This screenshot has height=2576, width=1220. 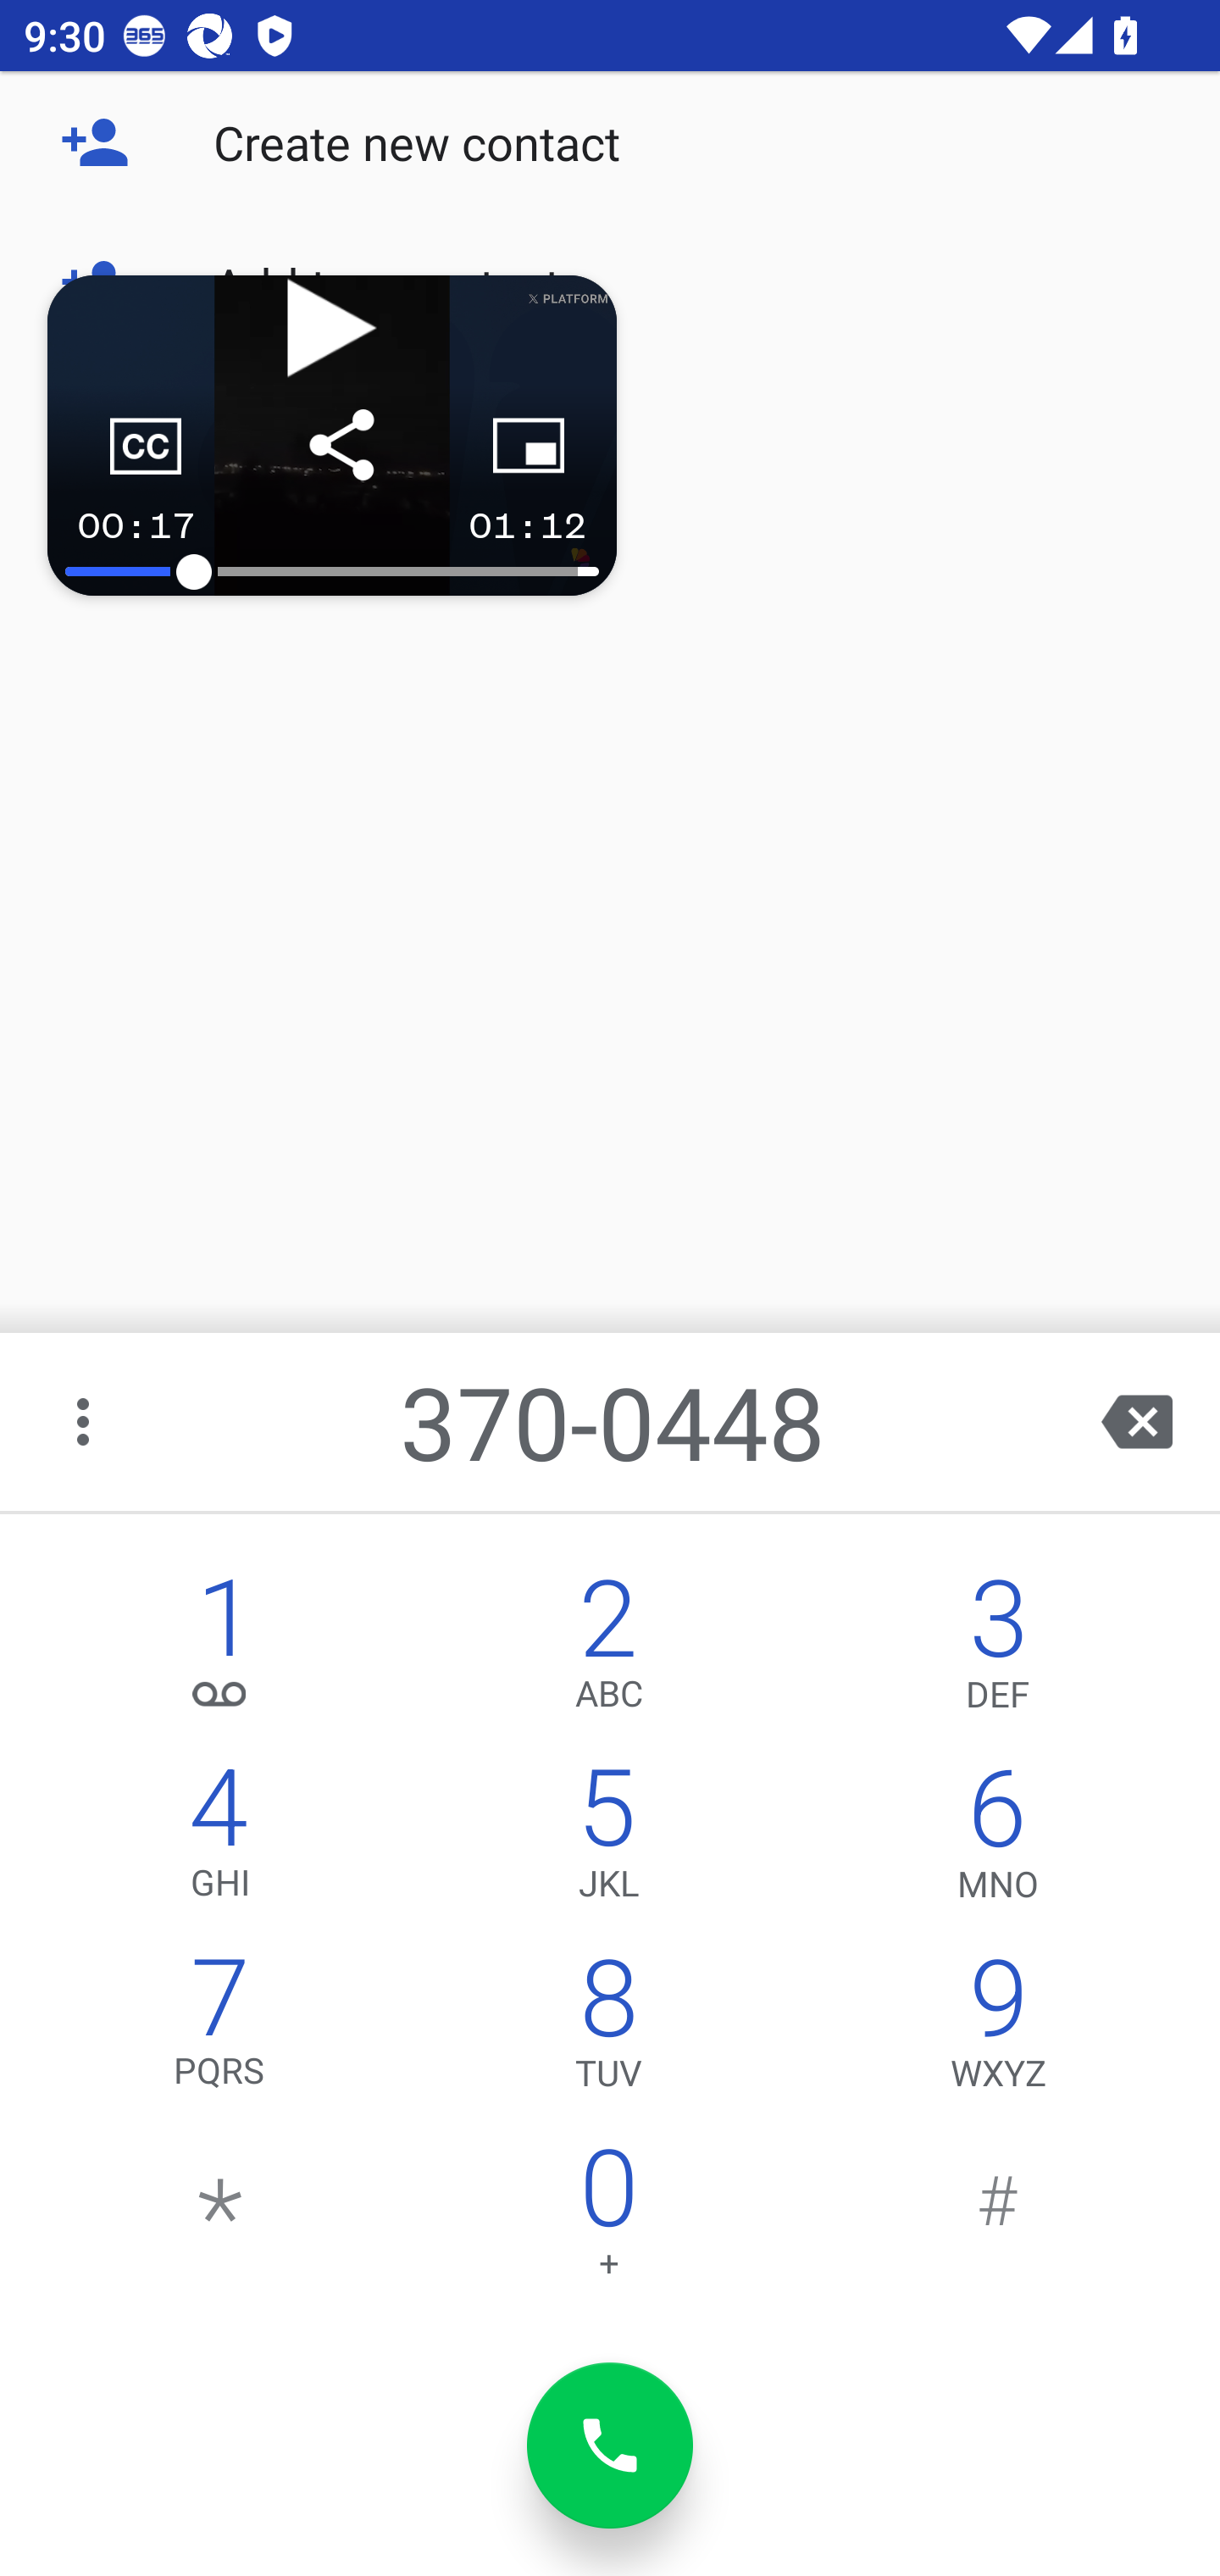 What do you see at coordinates (220, 1840) in the screenshot?
I see `4,GHI 4 GHI` at bounding box center [220, 1840].